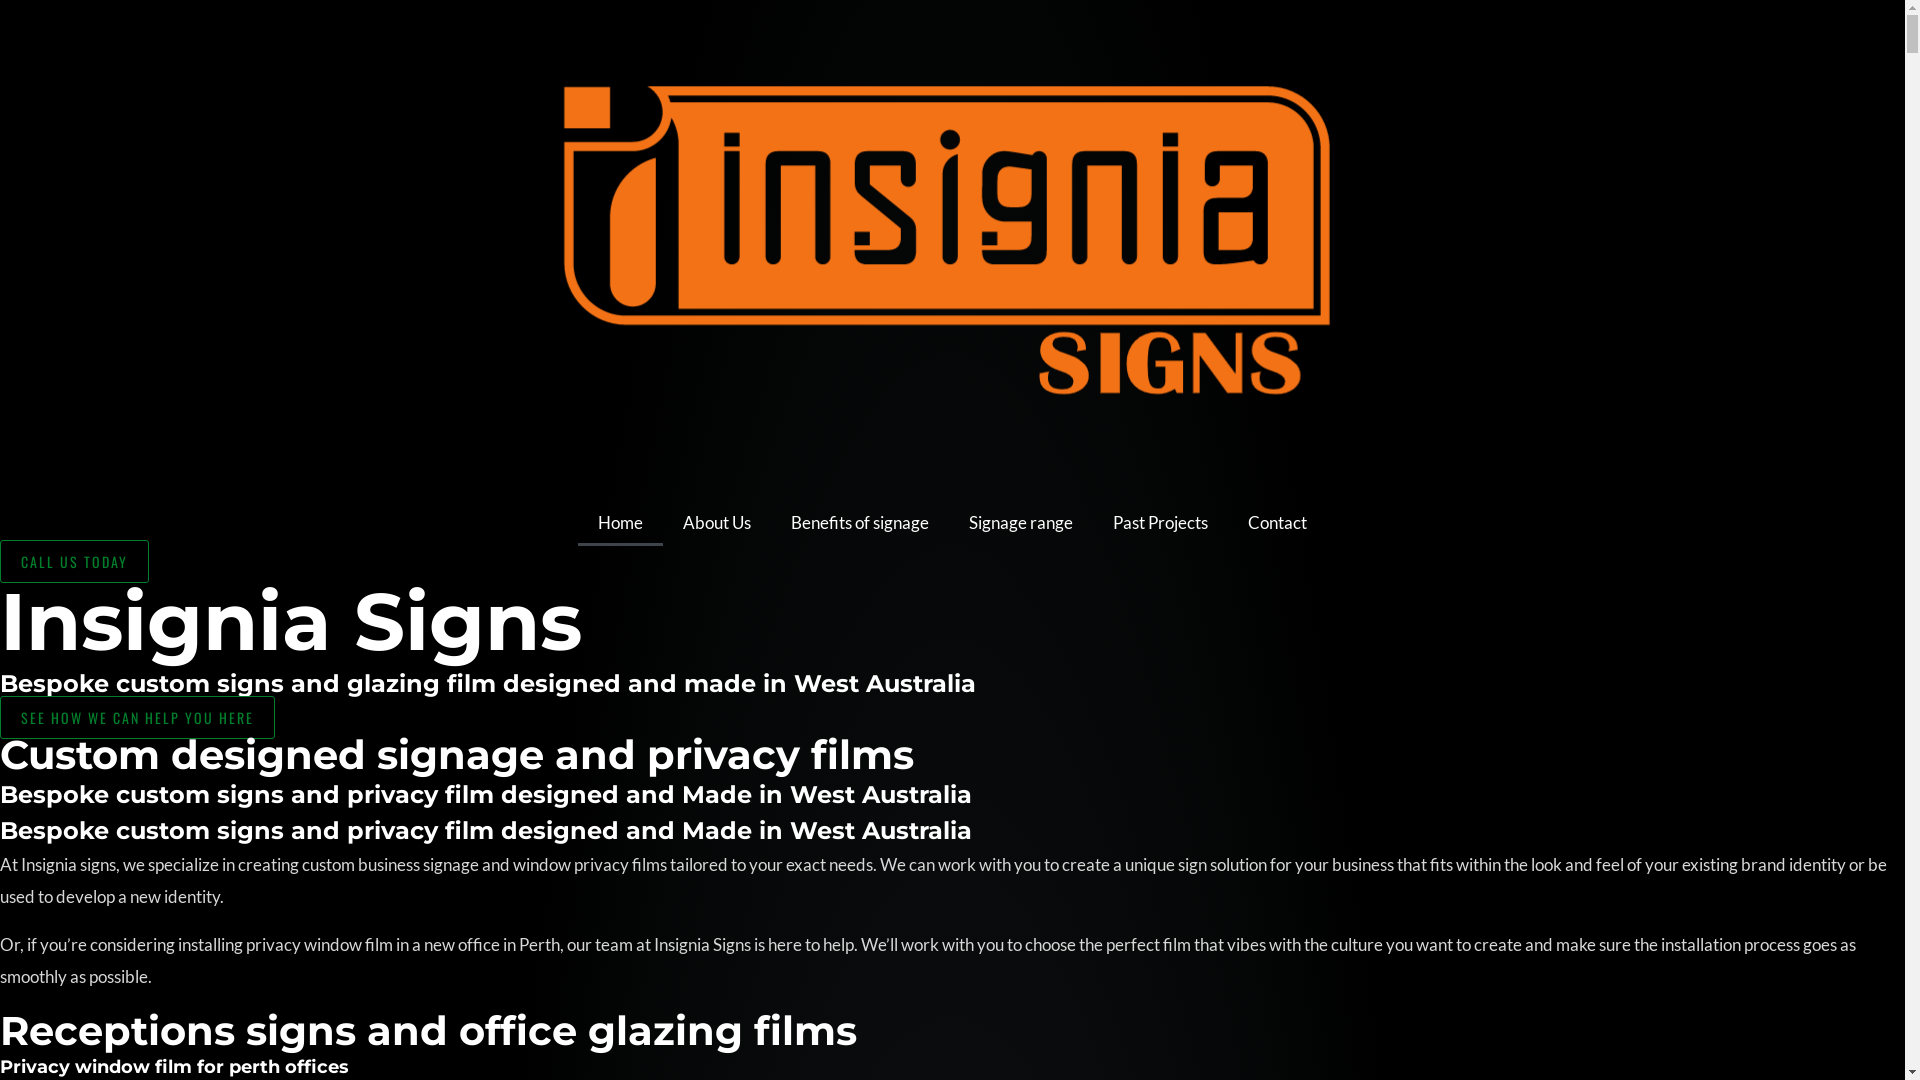 This screenshot has height=1080, width=1920. I want to click on CALL US TODAY, so click(74, 562).